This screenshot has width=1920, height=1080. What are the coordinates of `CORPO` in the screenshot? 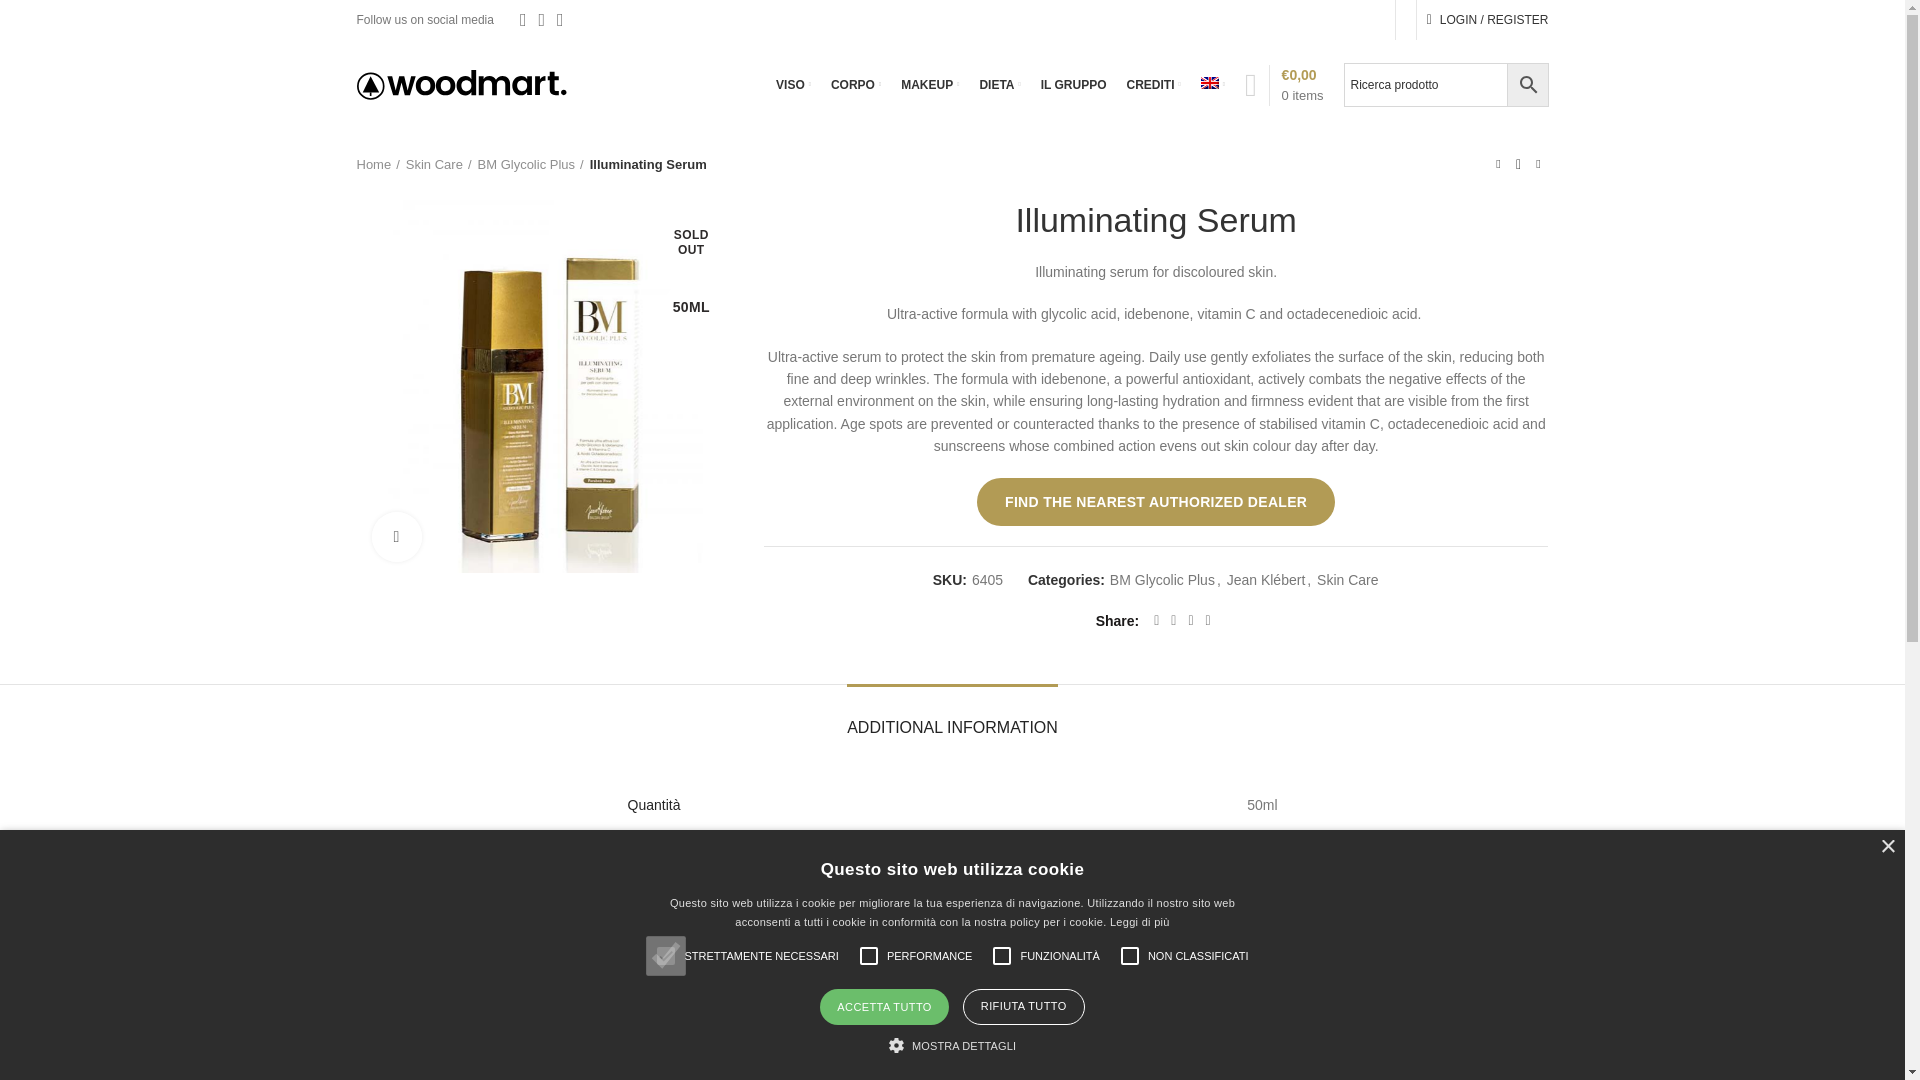 It's located at (856, 84).